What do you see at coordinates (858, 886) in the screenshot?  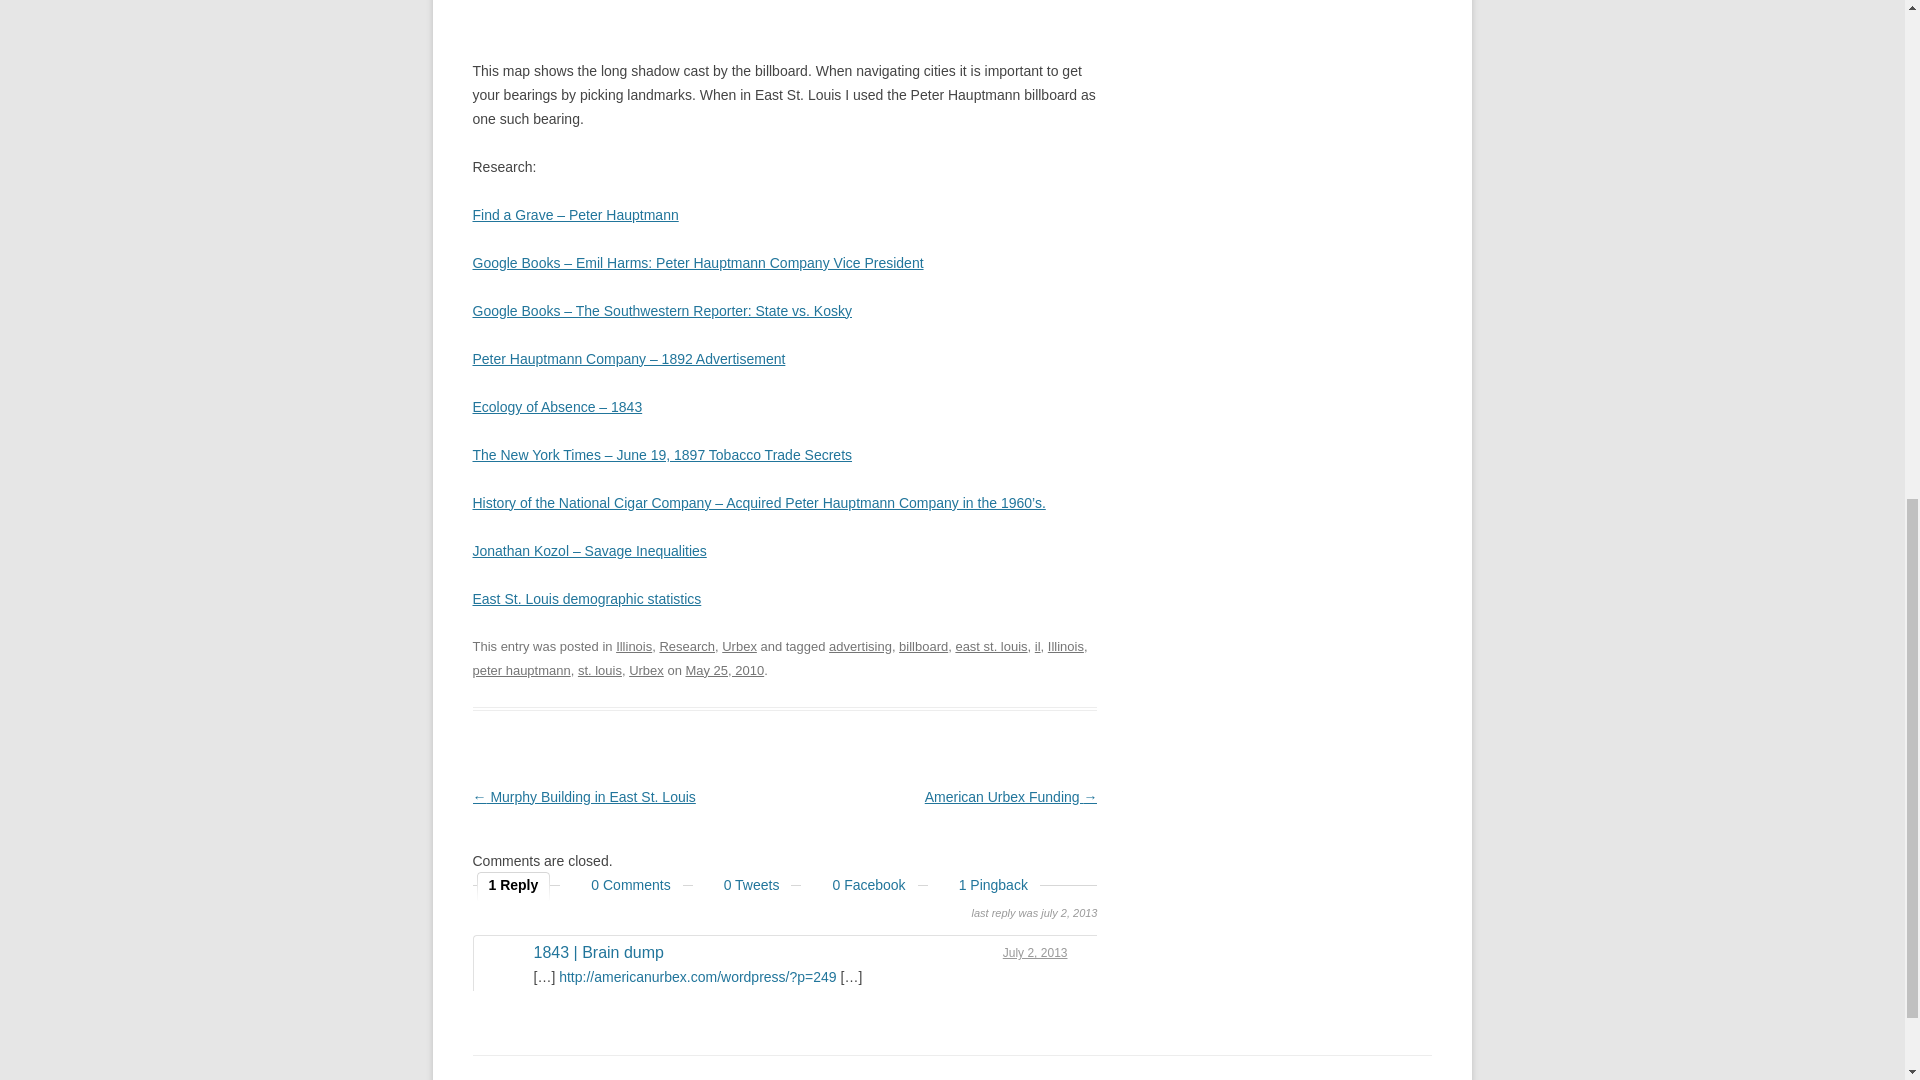 I see `0 Facebook` at bounding box center [858, 886].